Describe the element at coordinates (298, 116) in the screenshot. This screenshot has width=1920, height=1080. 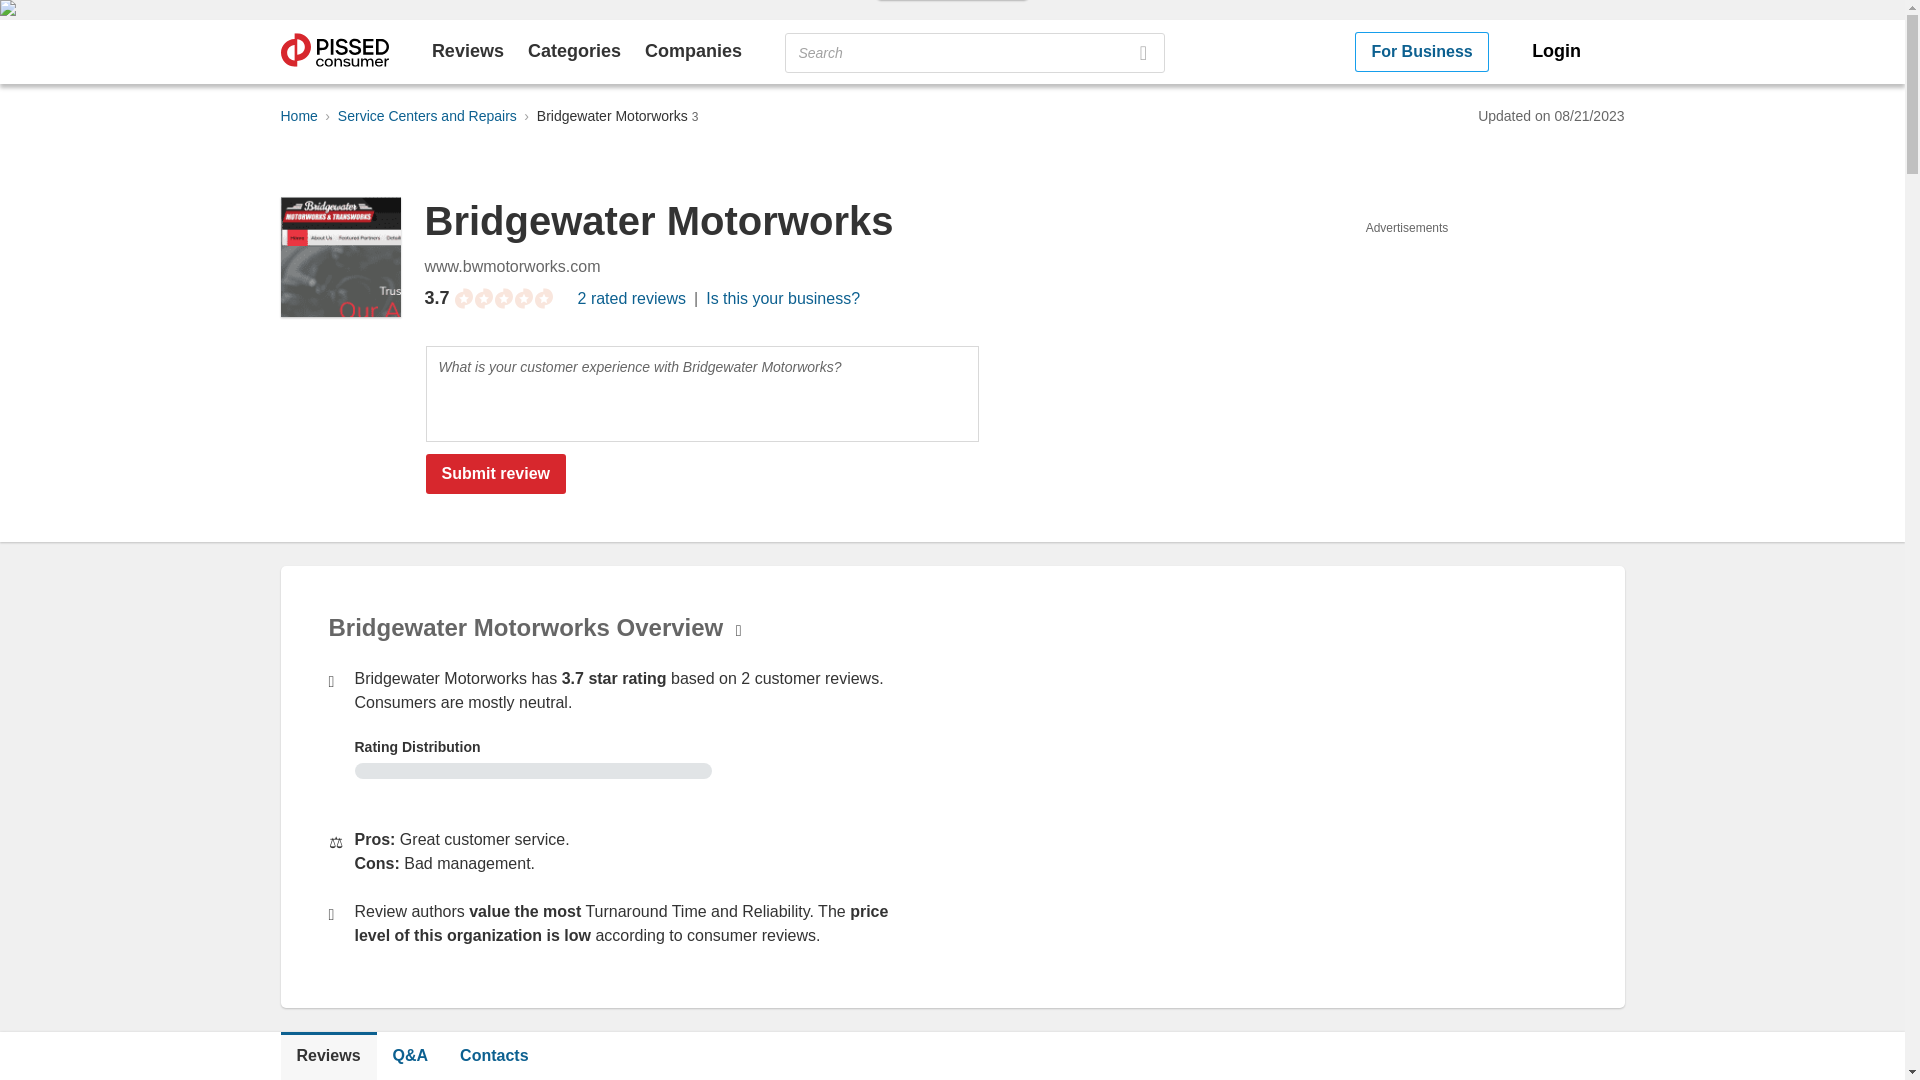
I see `Home` at that location.